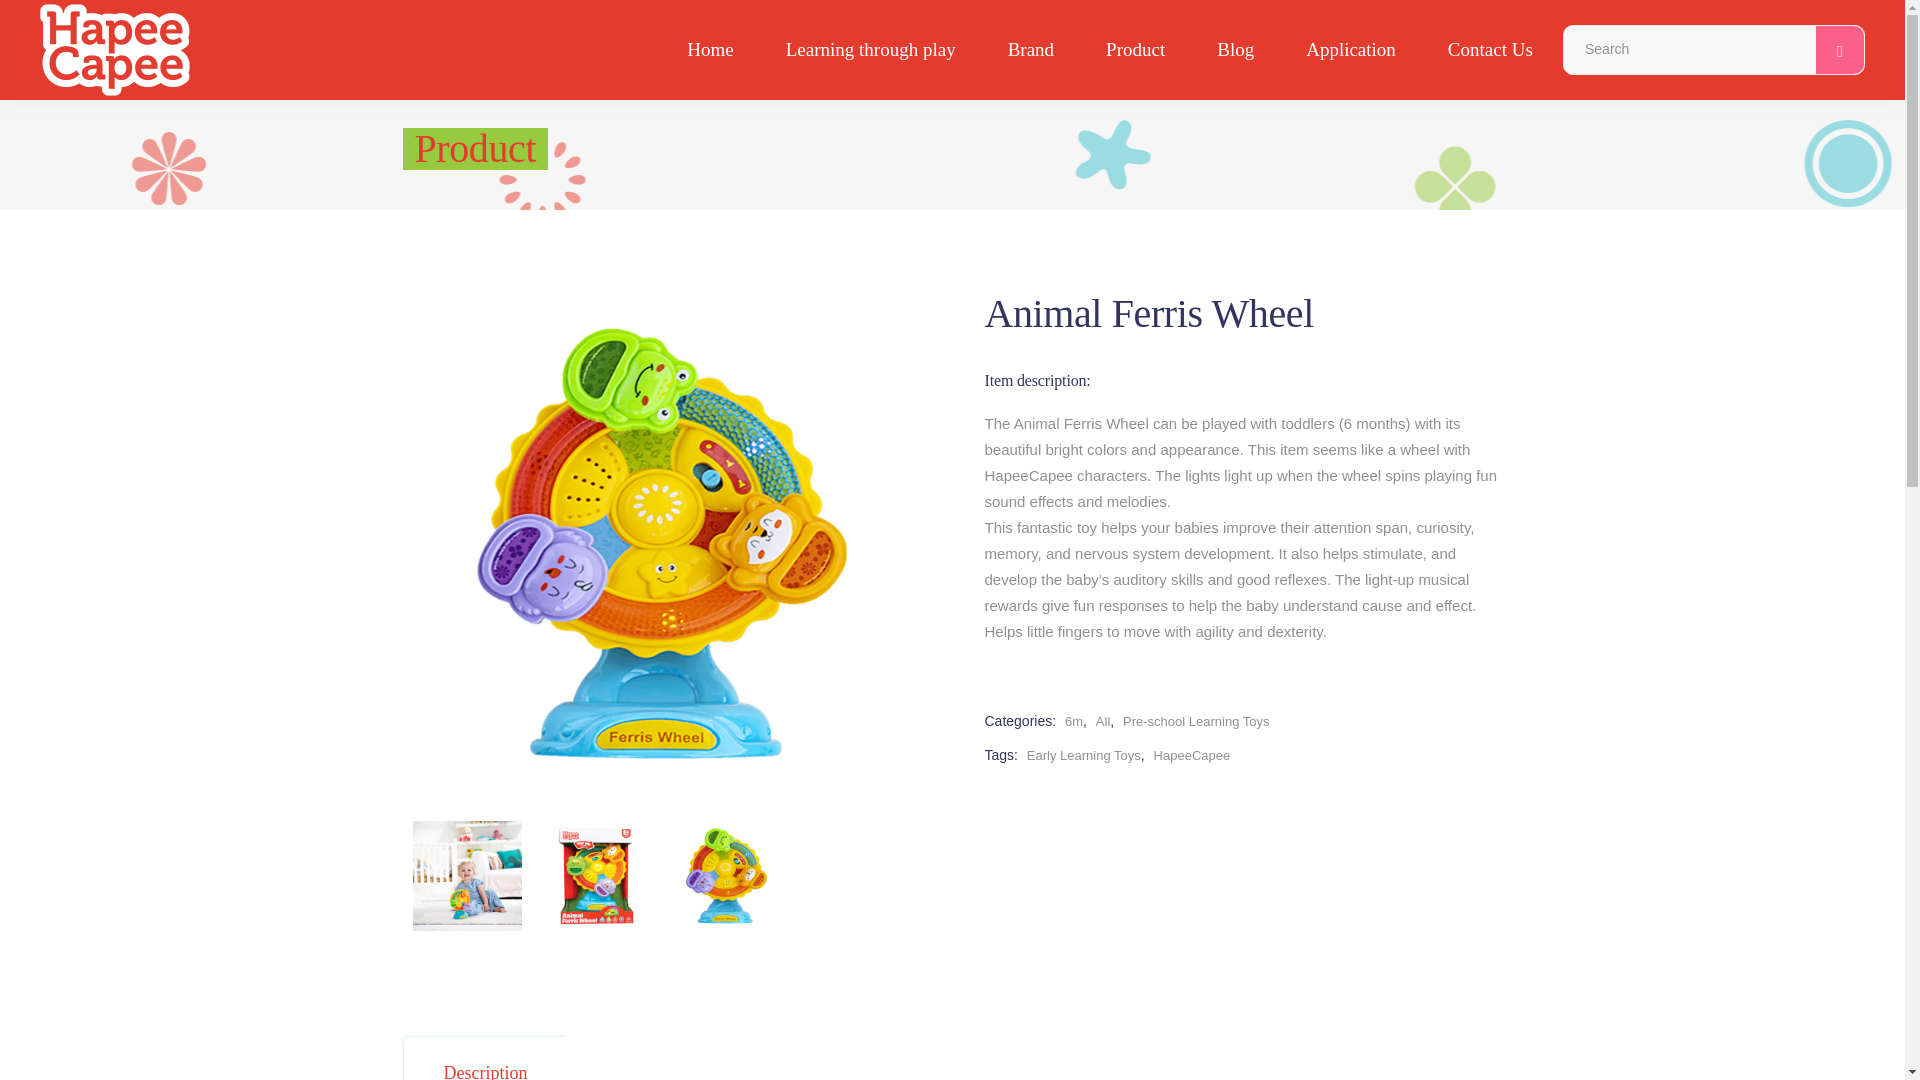 Image resolution: width=1920 pixels, height=1080 pixels. What do you see at coordinates (1351, 50) in the screenshot?
I see `Application` at bounding box center [1351, 50].